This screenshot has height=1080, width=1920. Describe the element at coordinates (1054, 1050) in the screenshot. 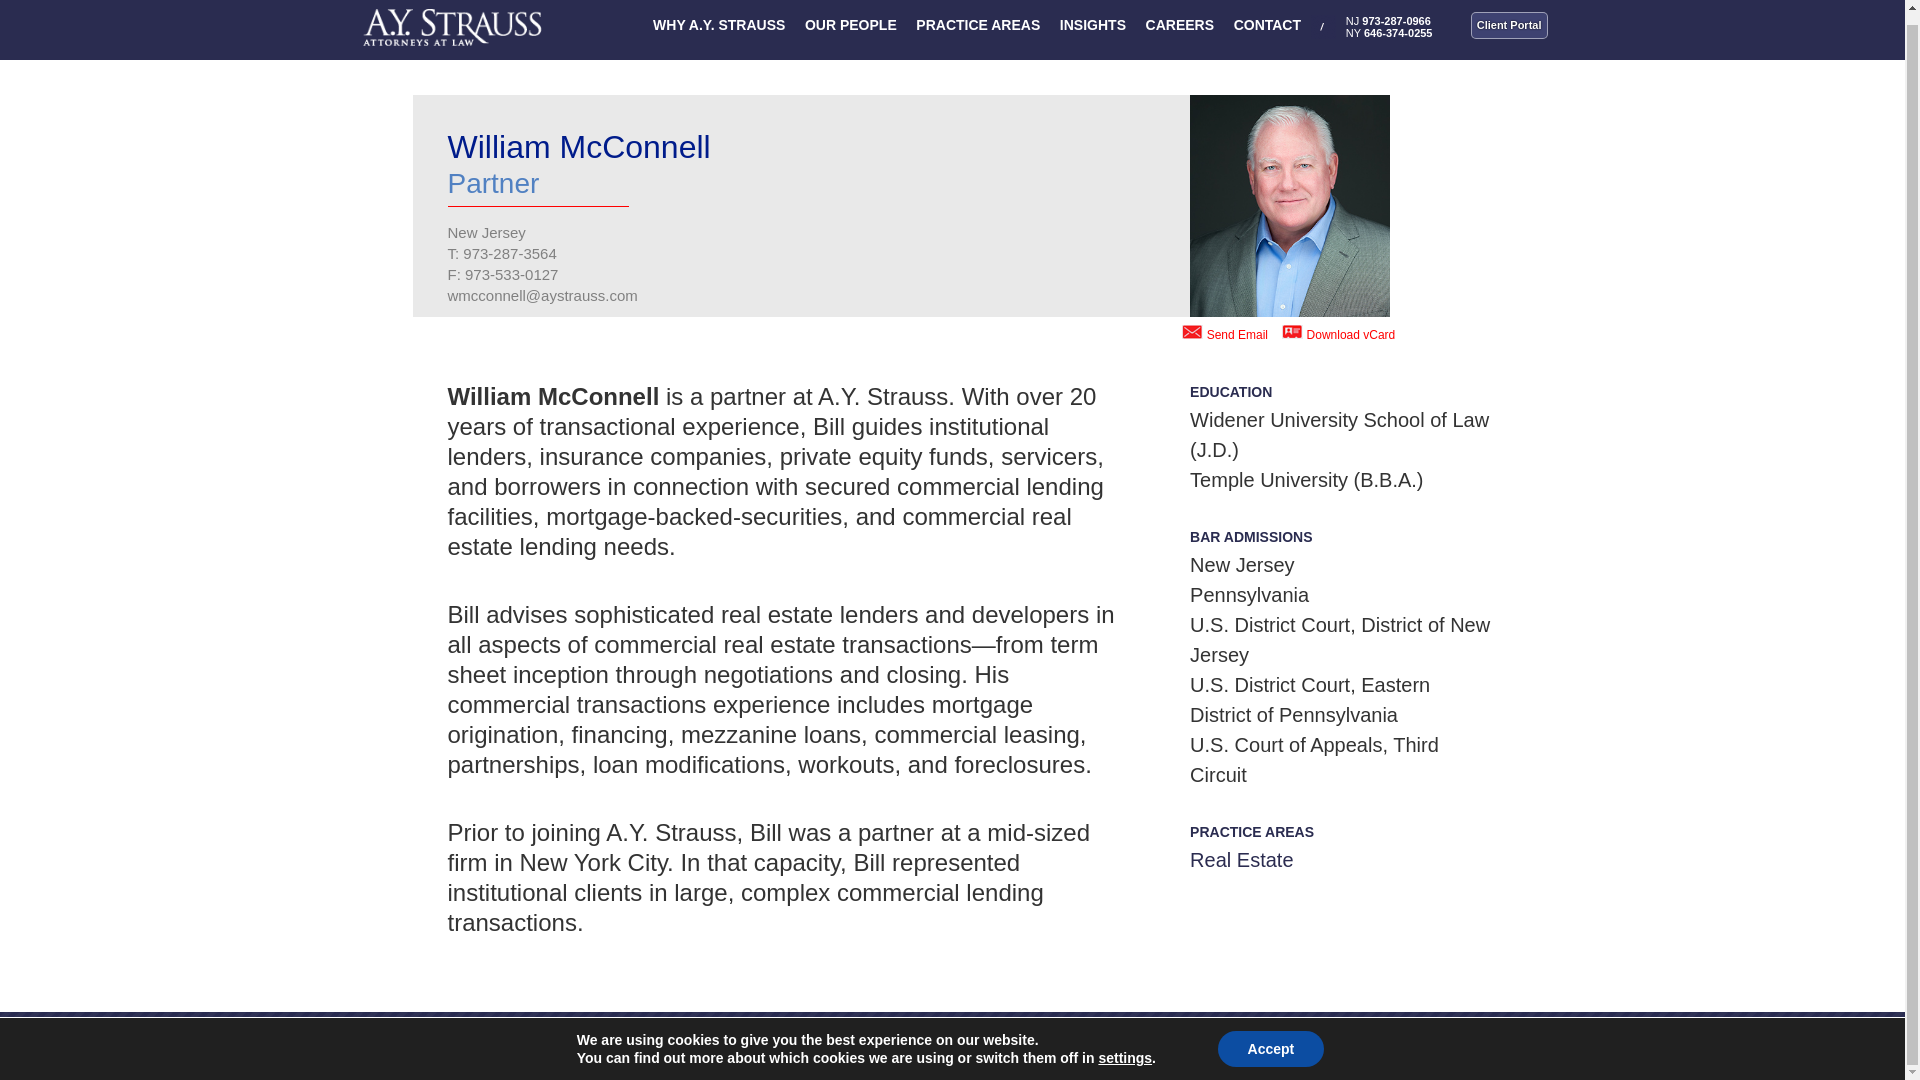

I see `Our People` at that location.